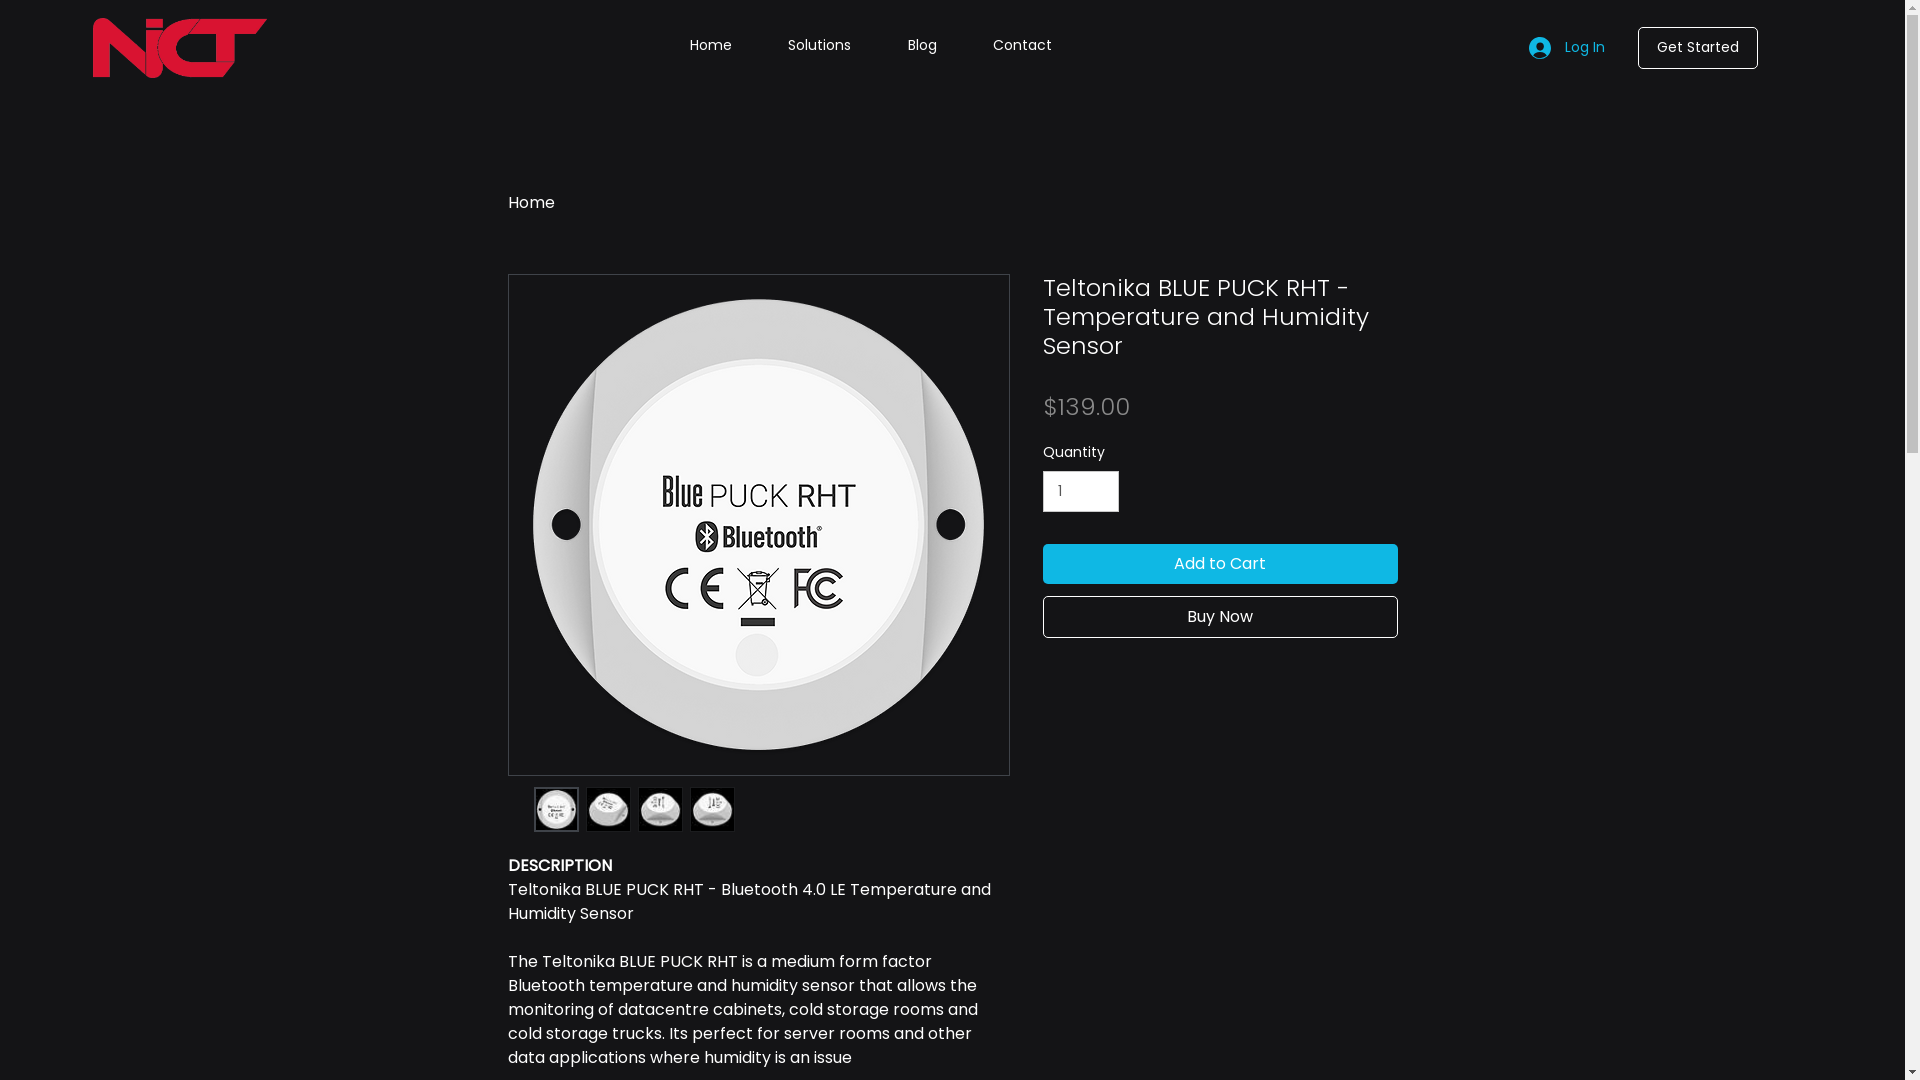  Describe the element at coordinates (820, 46) in the screenshot. I see `Solutions` at that location.